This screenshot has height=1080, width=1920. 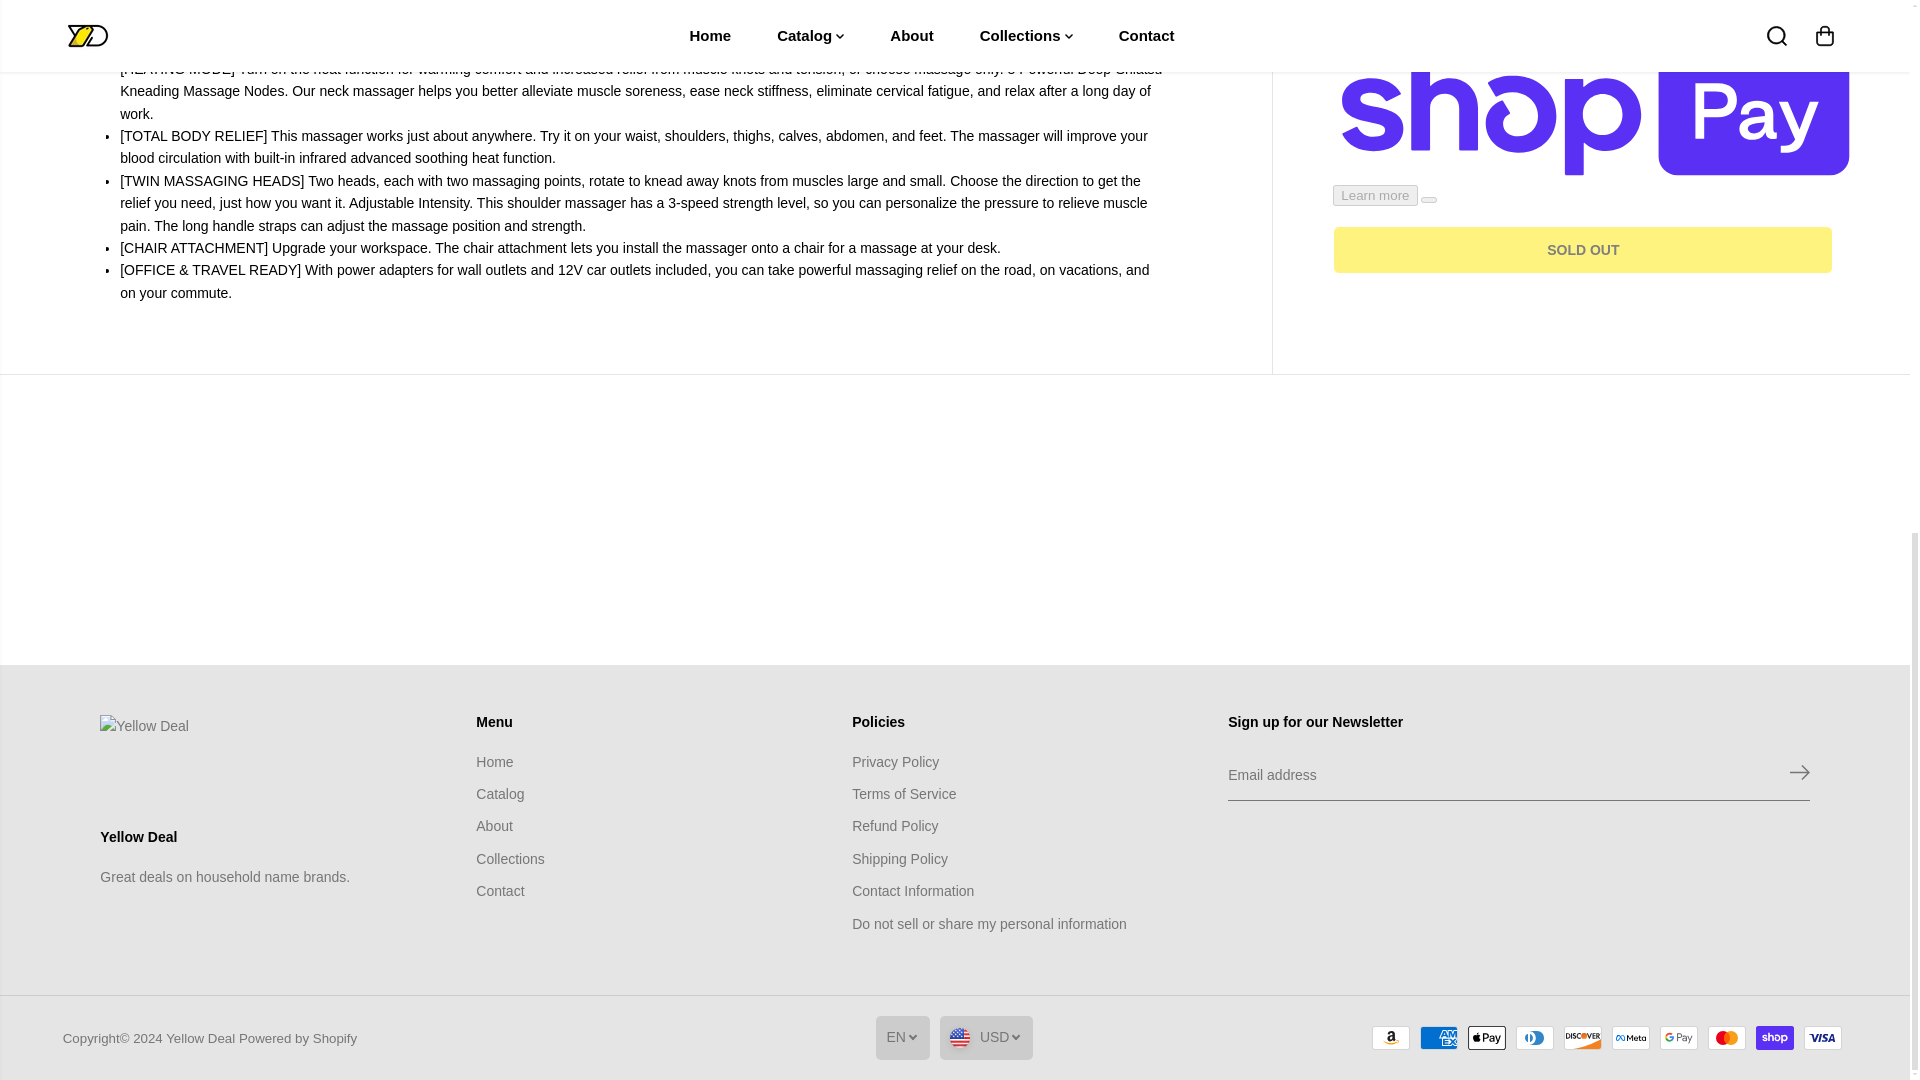 I want to click on Mastercard, so click(x=1726, y=1038).